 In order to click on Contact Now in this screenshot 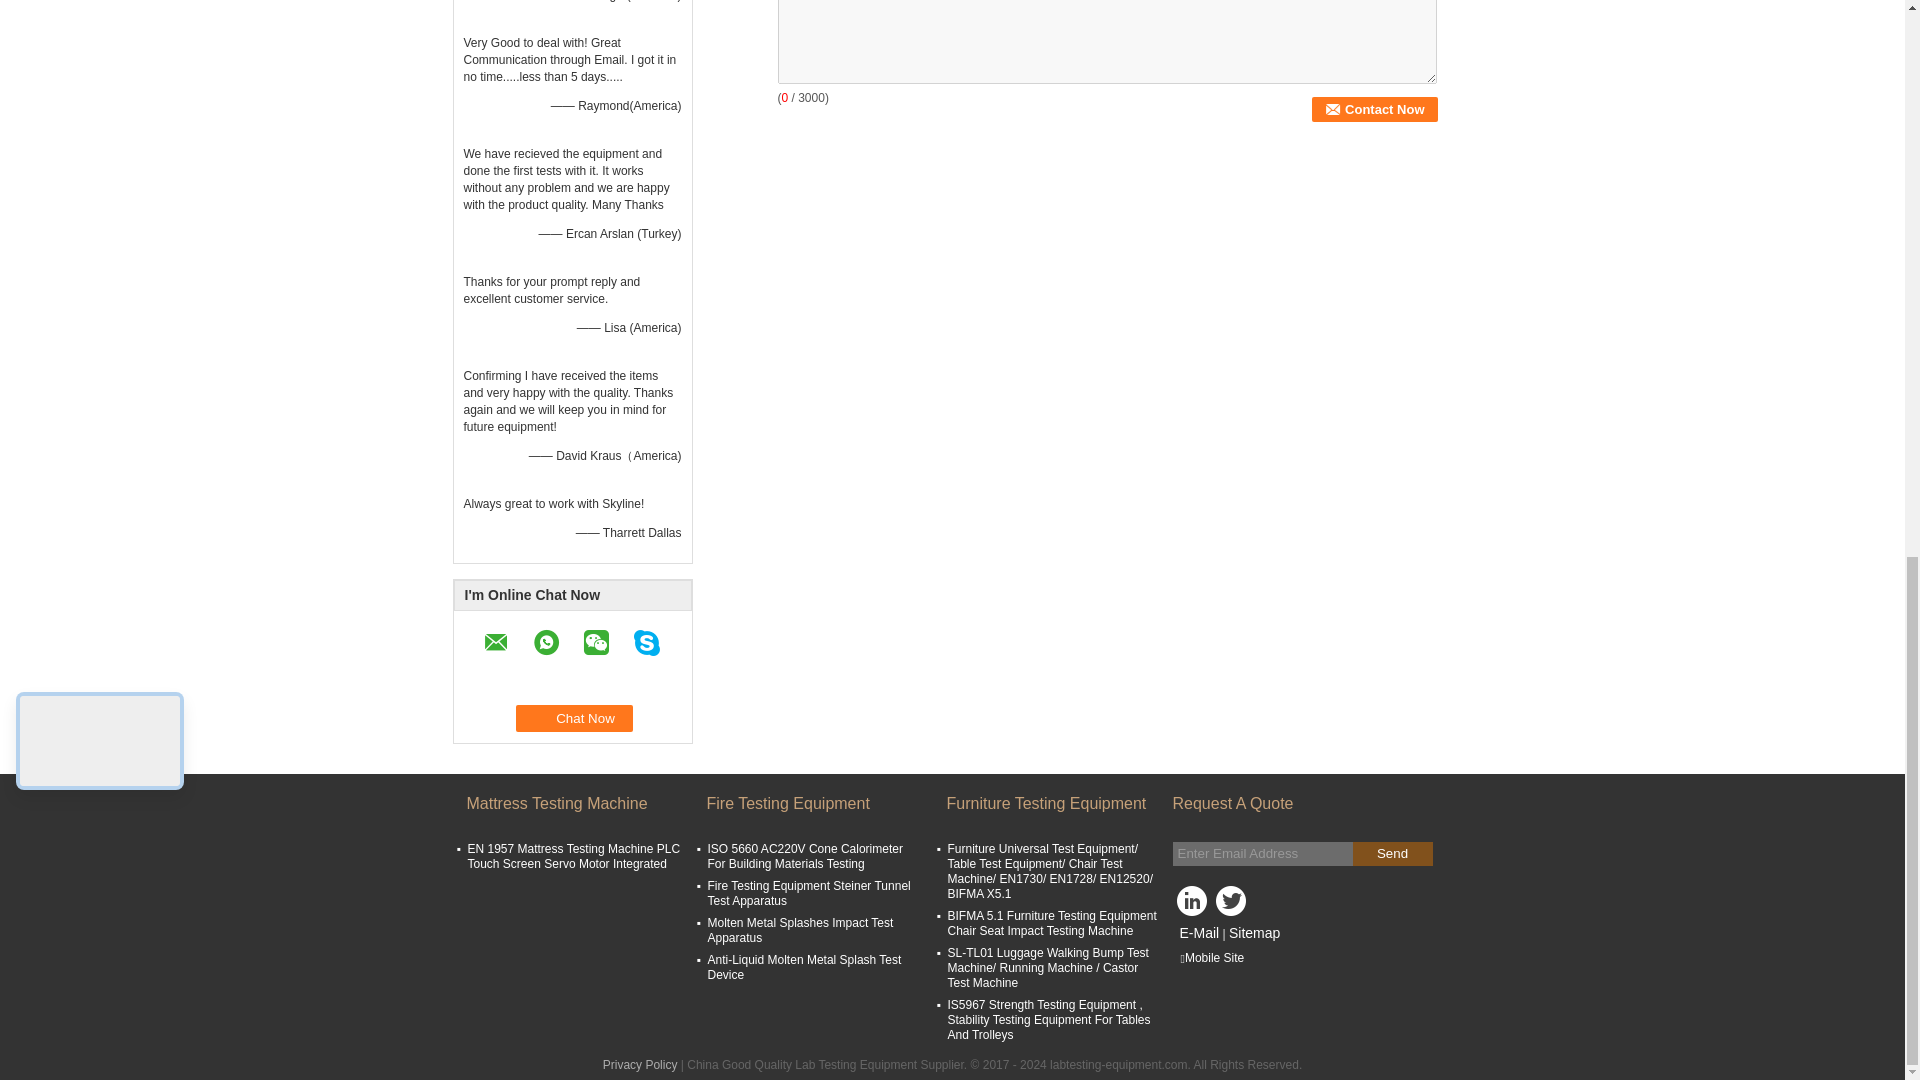, I will do `click(1374, 110)`.